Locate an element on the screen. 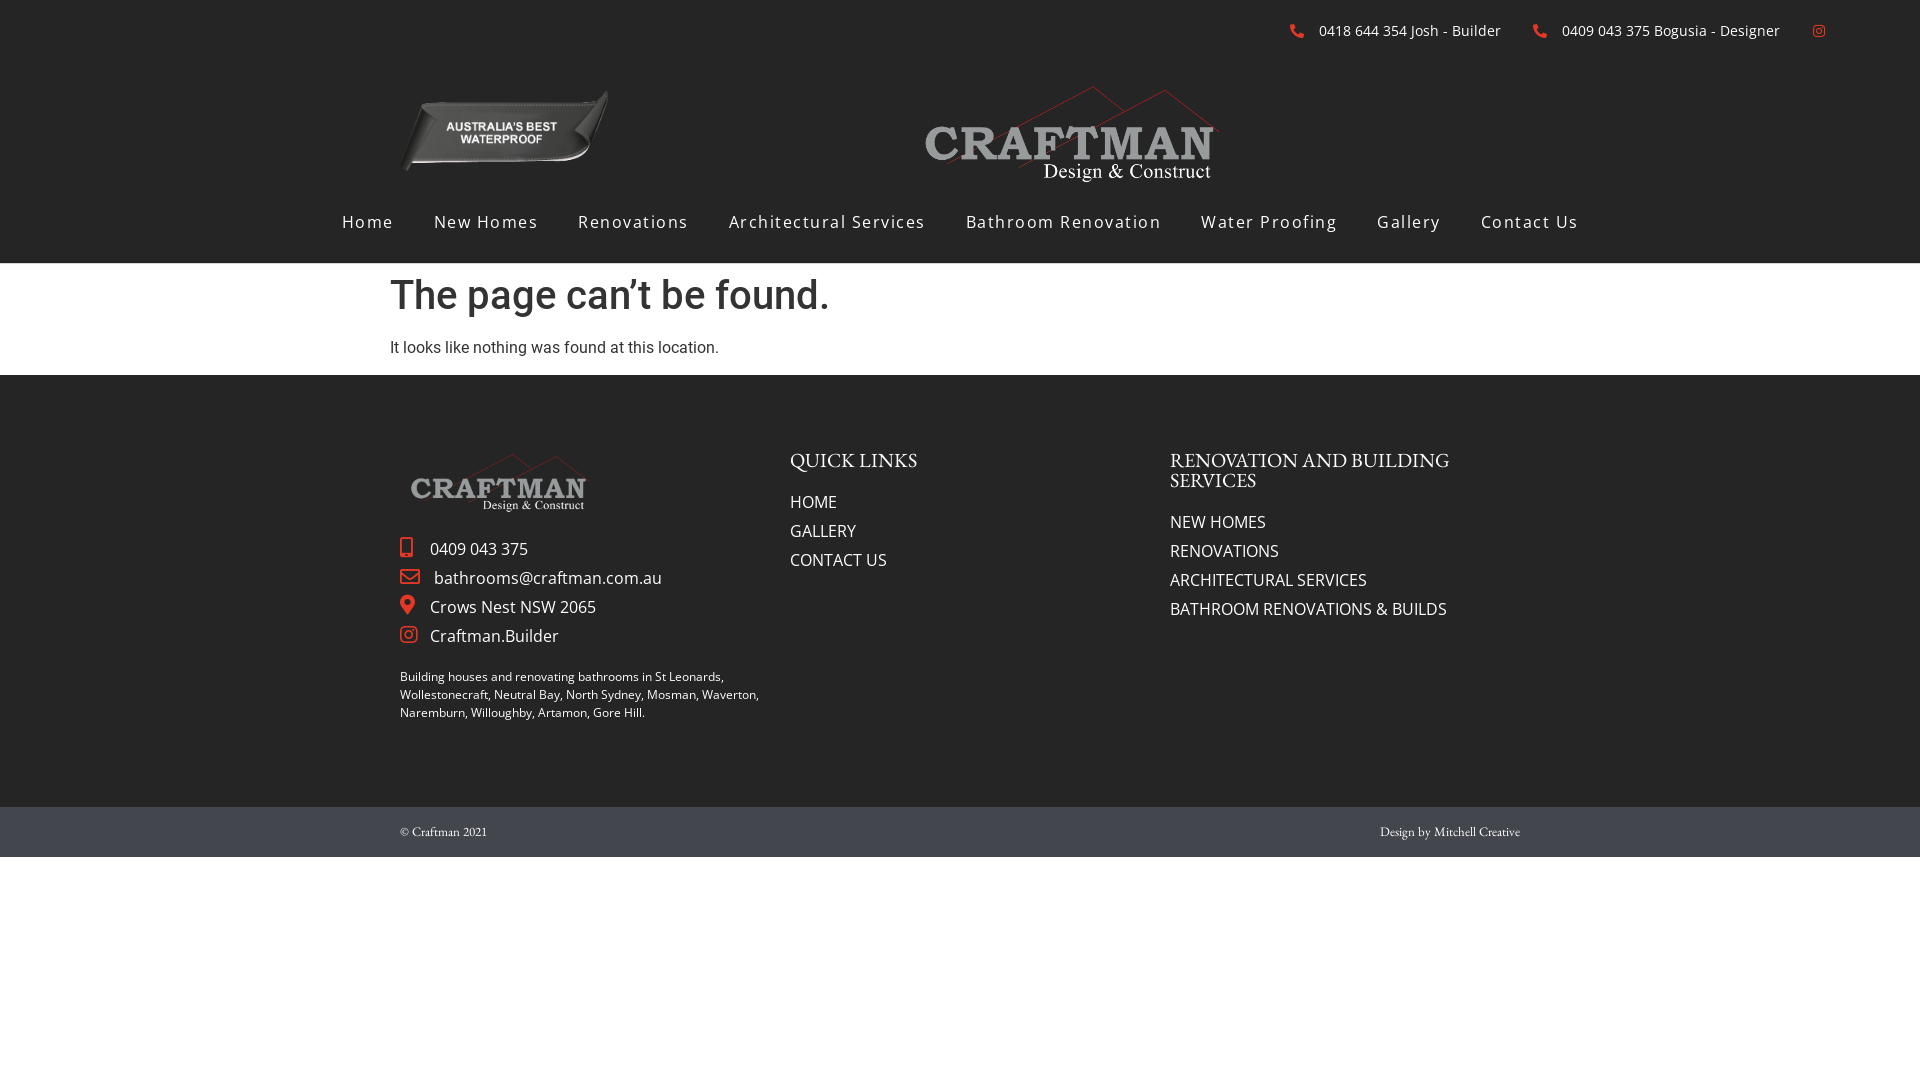  Renovations is located at coordinates (634, 222).